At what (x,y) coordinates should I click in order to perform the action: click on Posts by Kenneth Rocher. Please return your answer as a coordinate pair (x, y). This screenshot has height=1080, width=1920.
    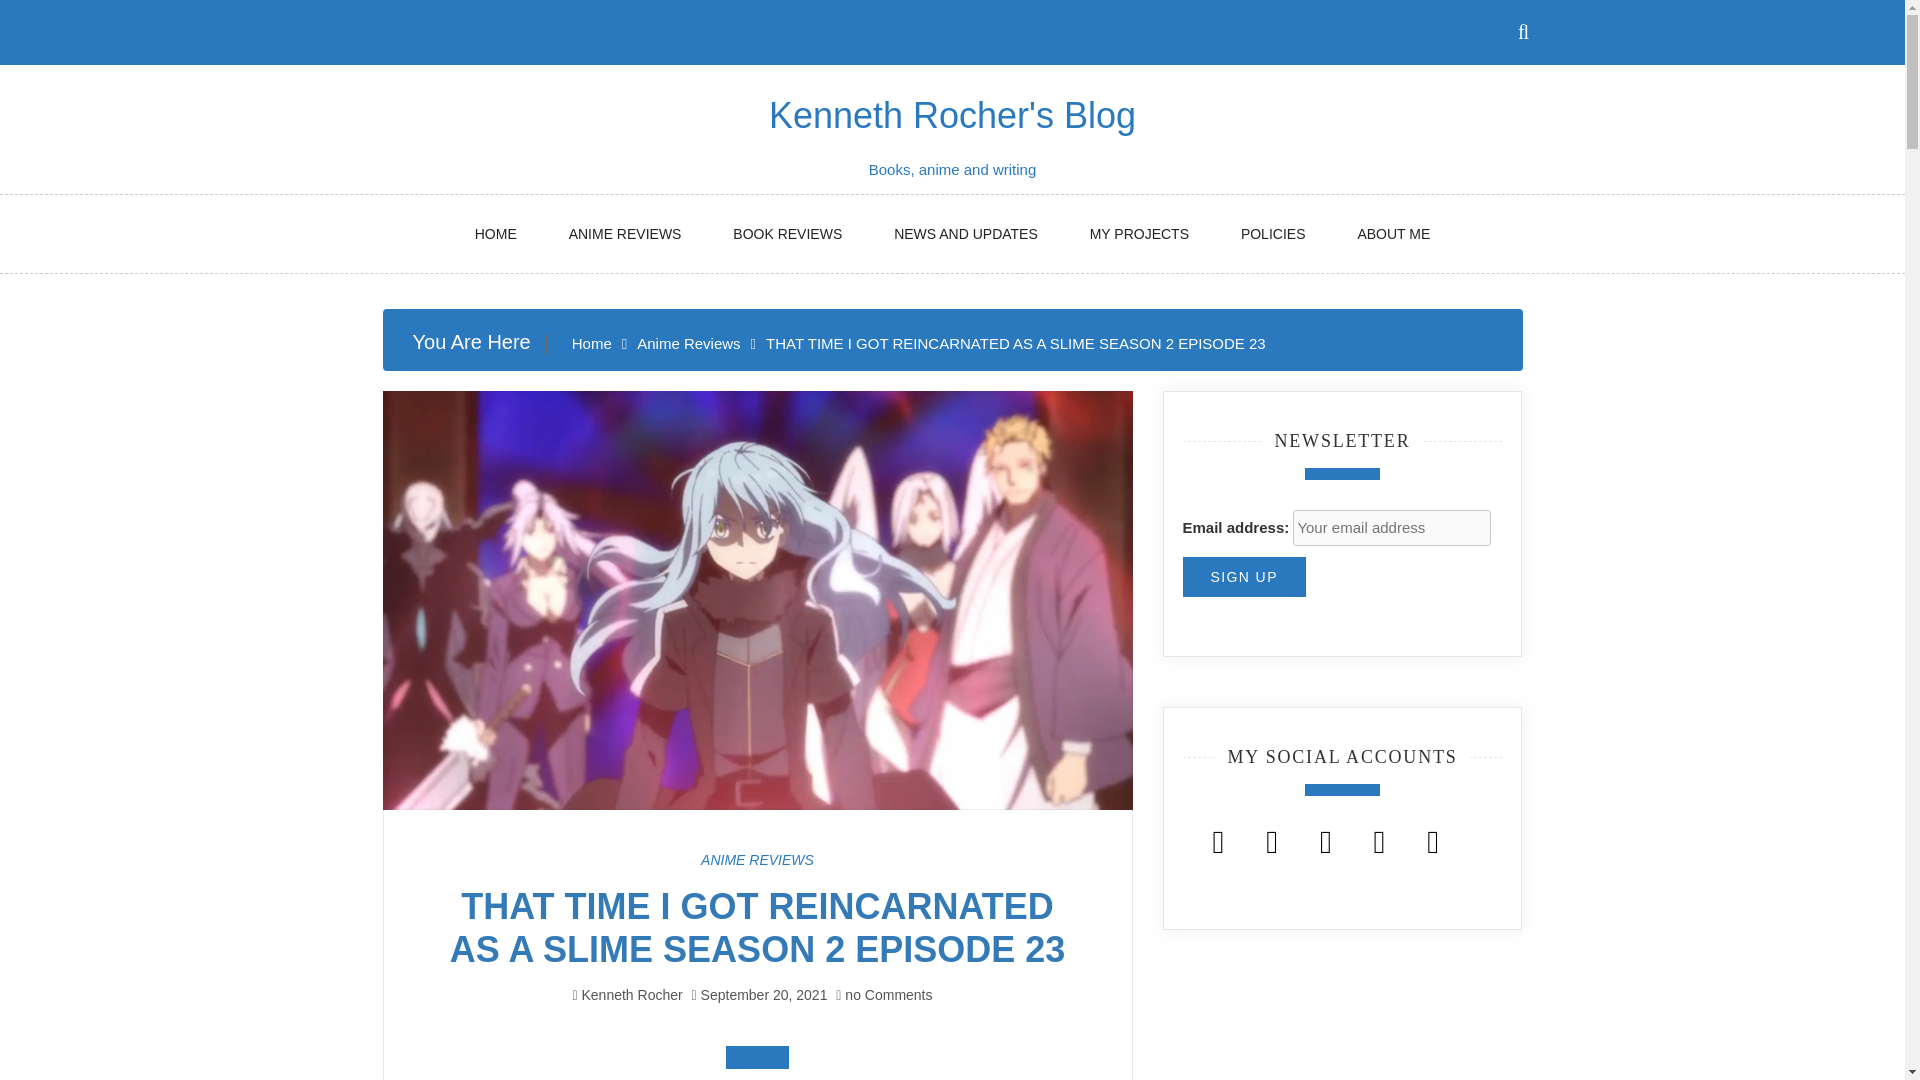
    Looking at the image, I should click on (631, 995).